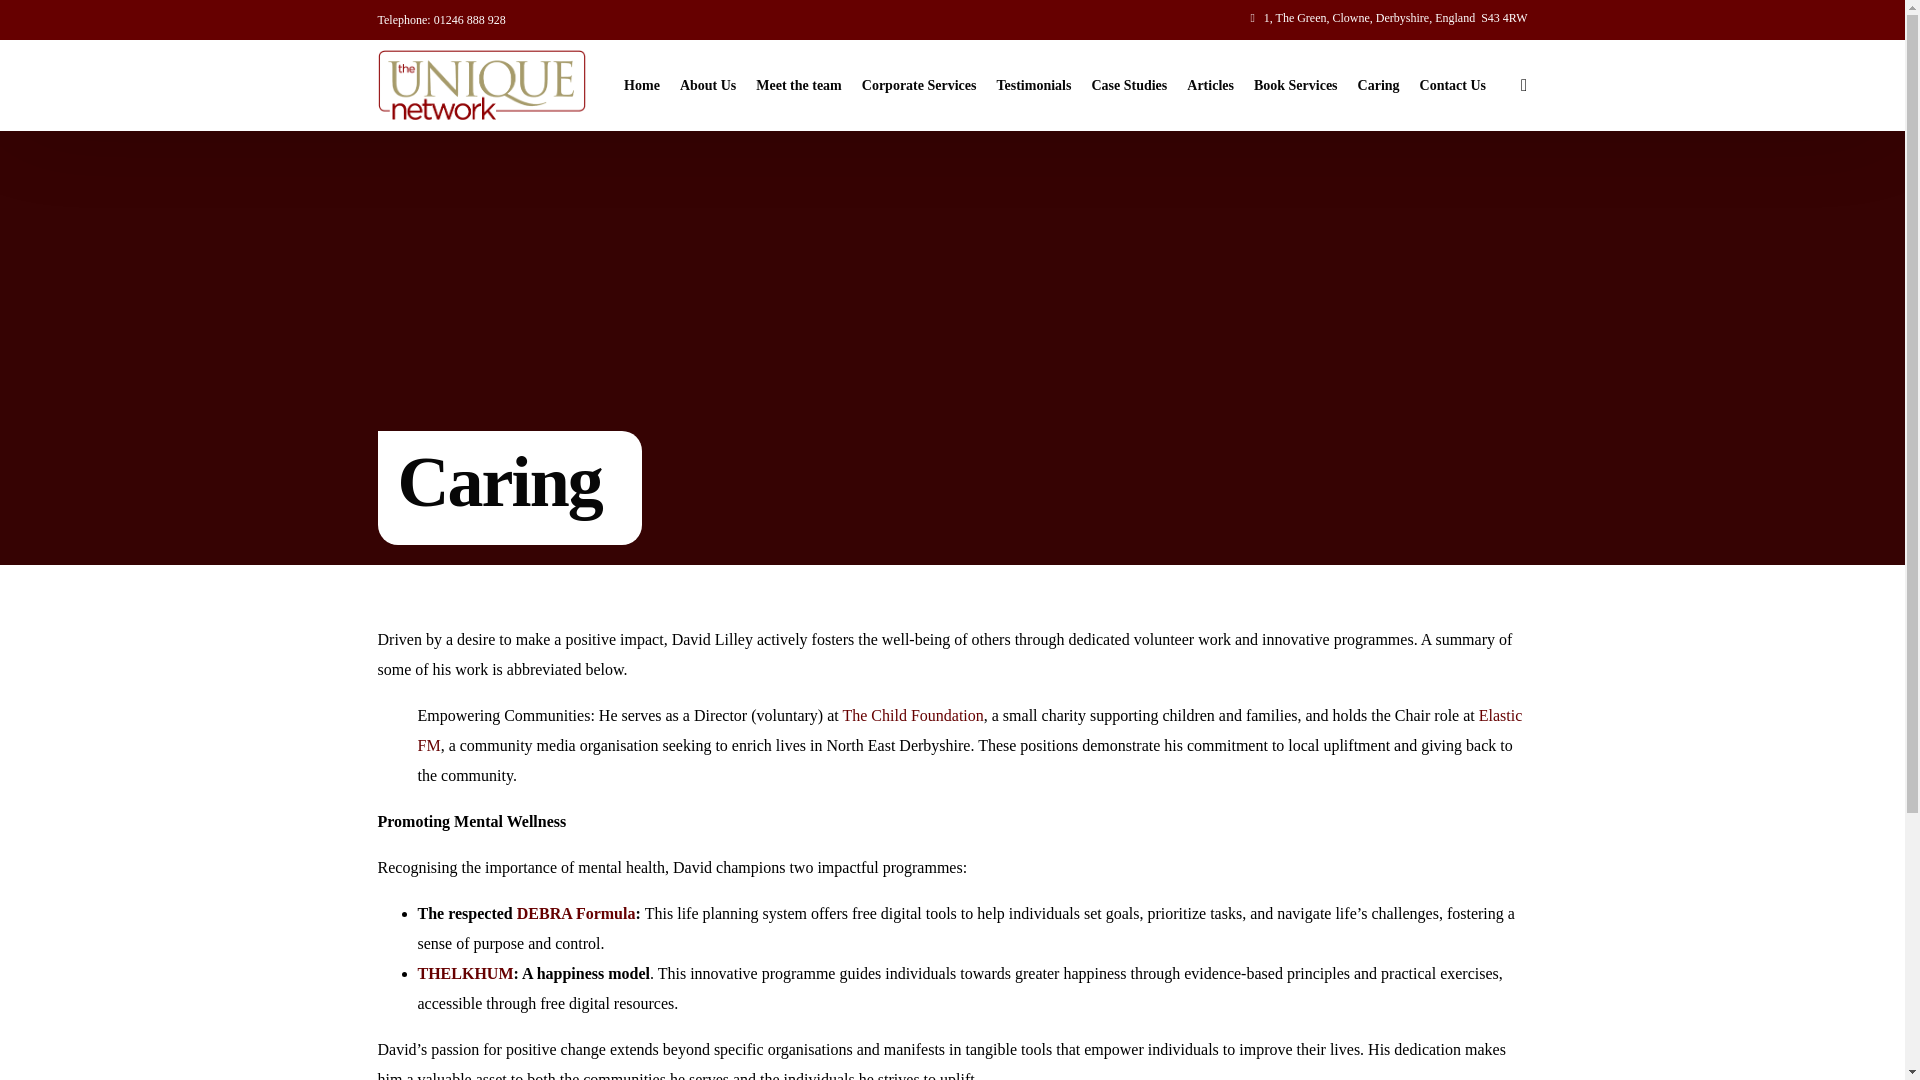 The width and height of the screenshot is (1920, 1080). What do you see at coordinates (1128, 84) in the screenshot?
I see `Case Studies` at bounding box center [1128, 84].